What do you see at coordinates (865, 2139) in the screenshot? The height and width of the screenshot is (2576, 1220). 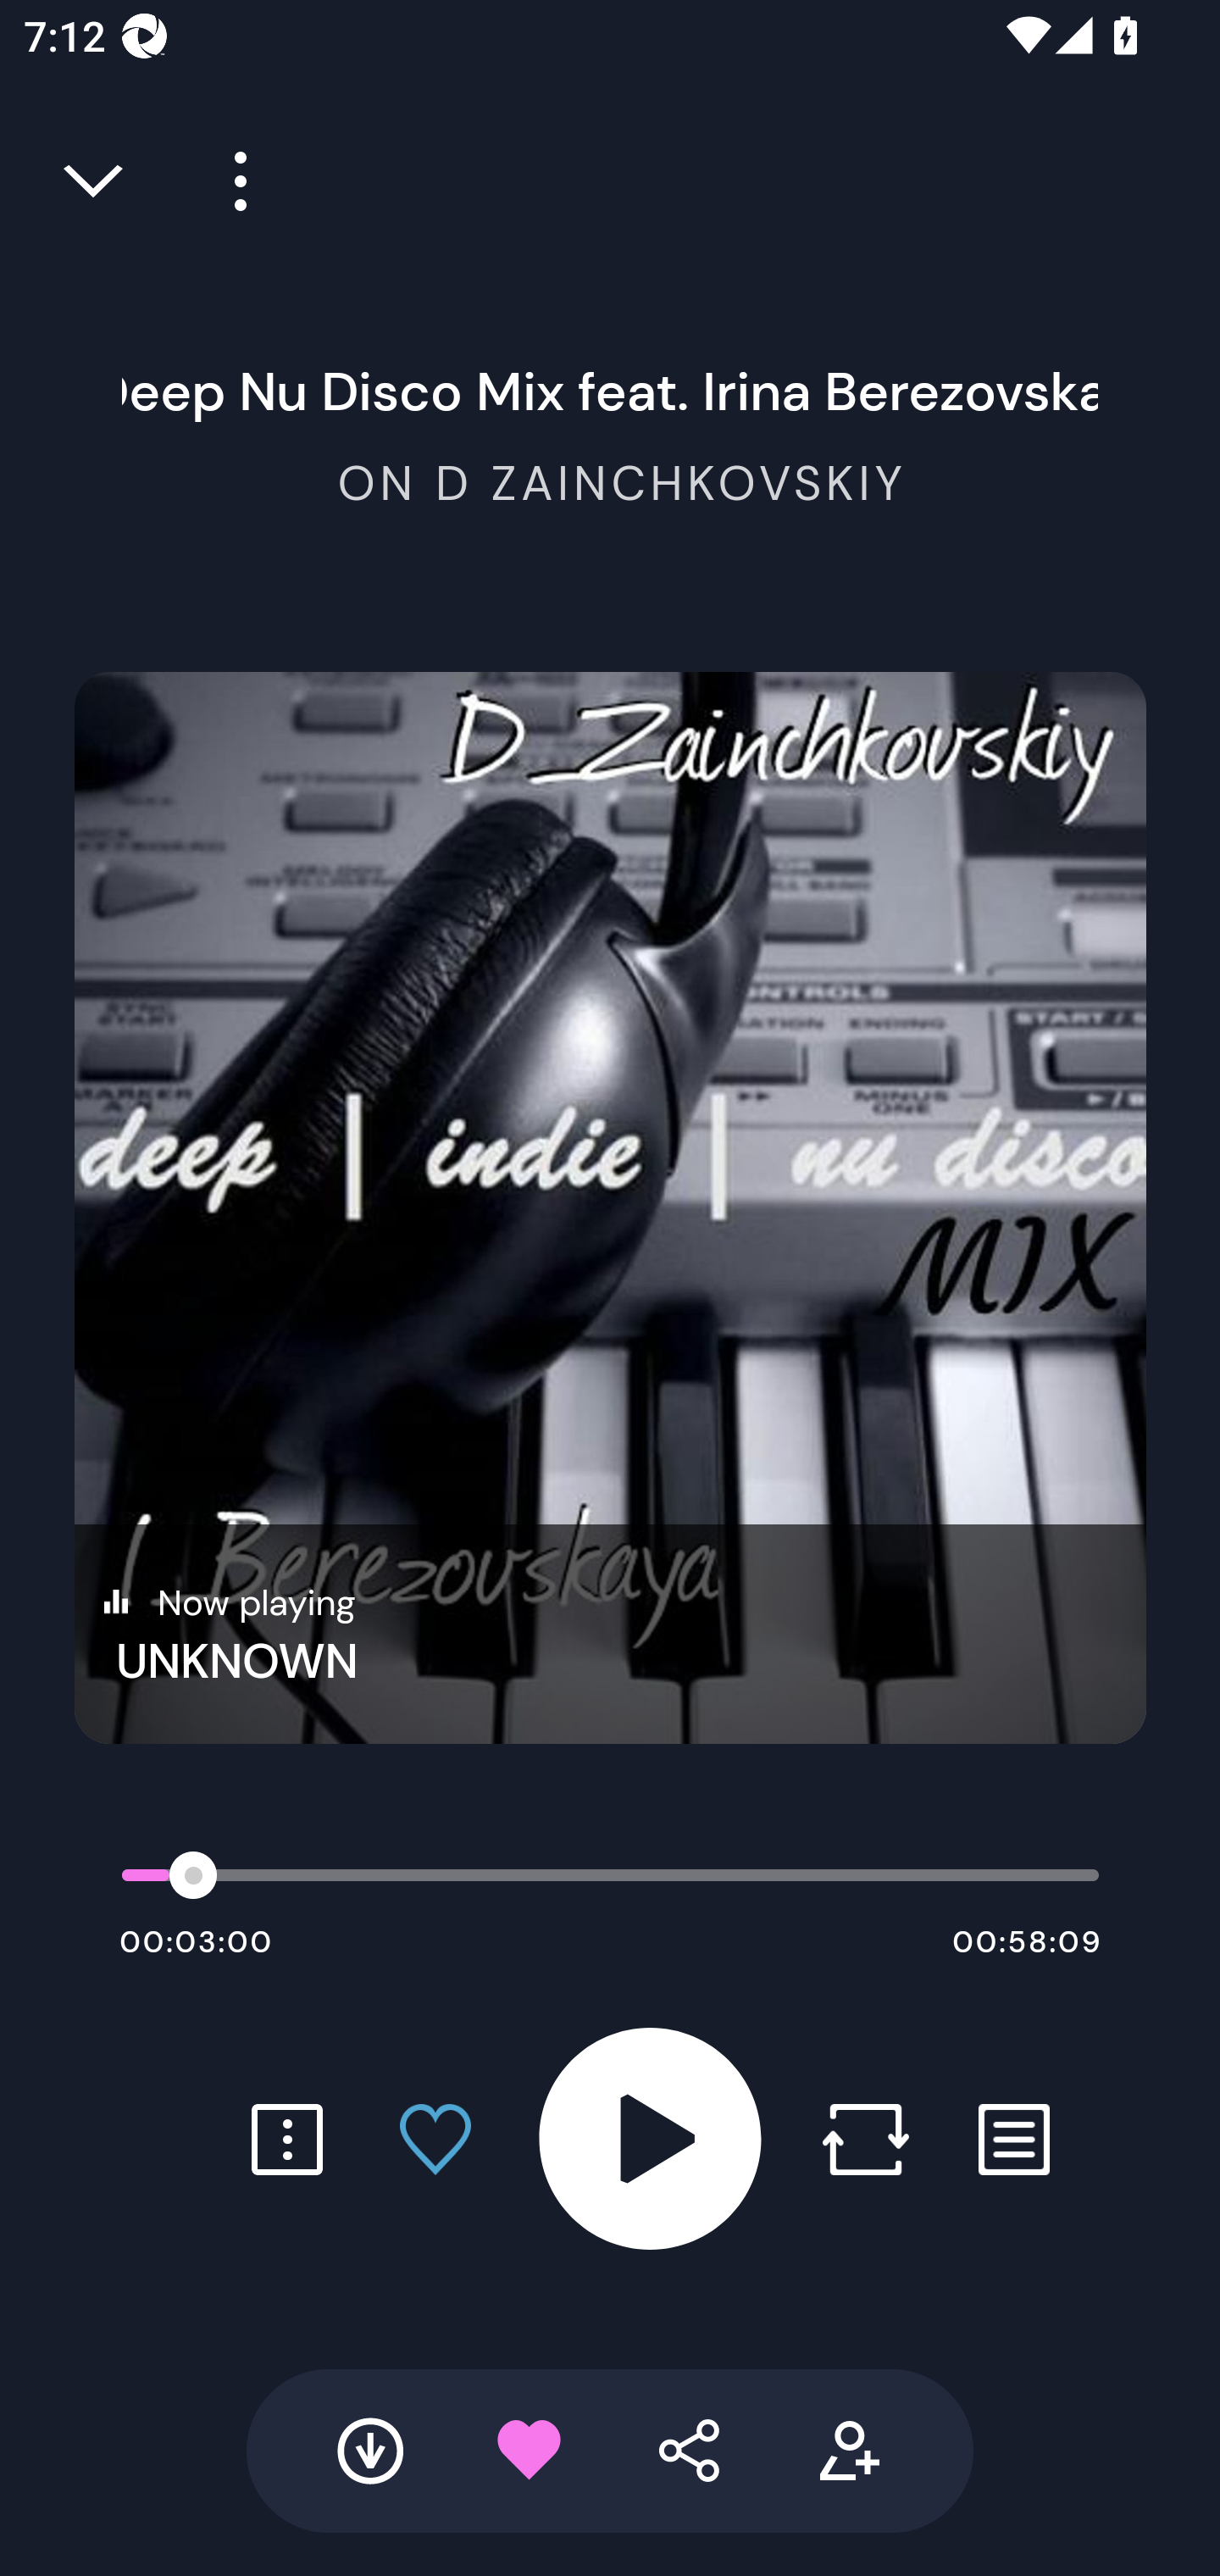 I see `Repost button` at bounding box center [865, 2139].